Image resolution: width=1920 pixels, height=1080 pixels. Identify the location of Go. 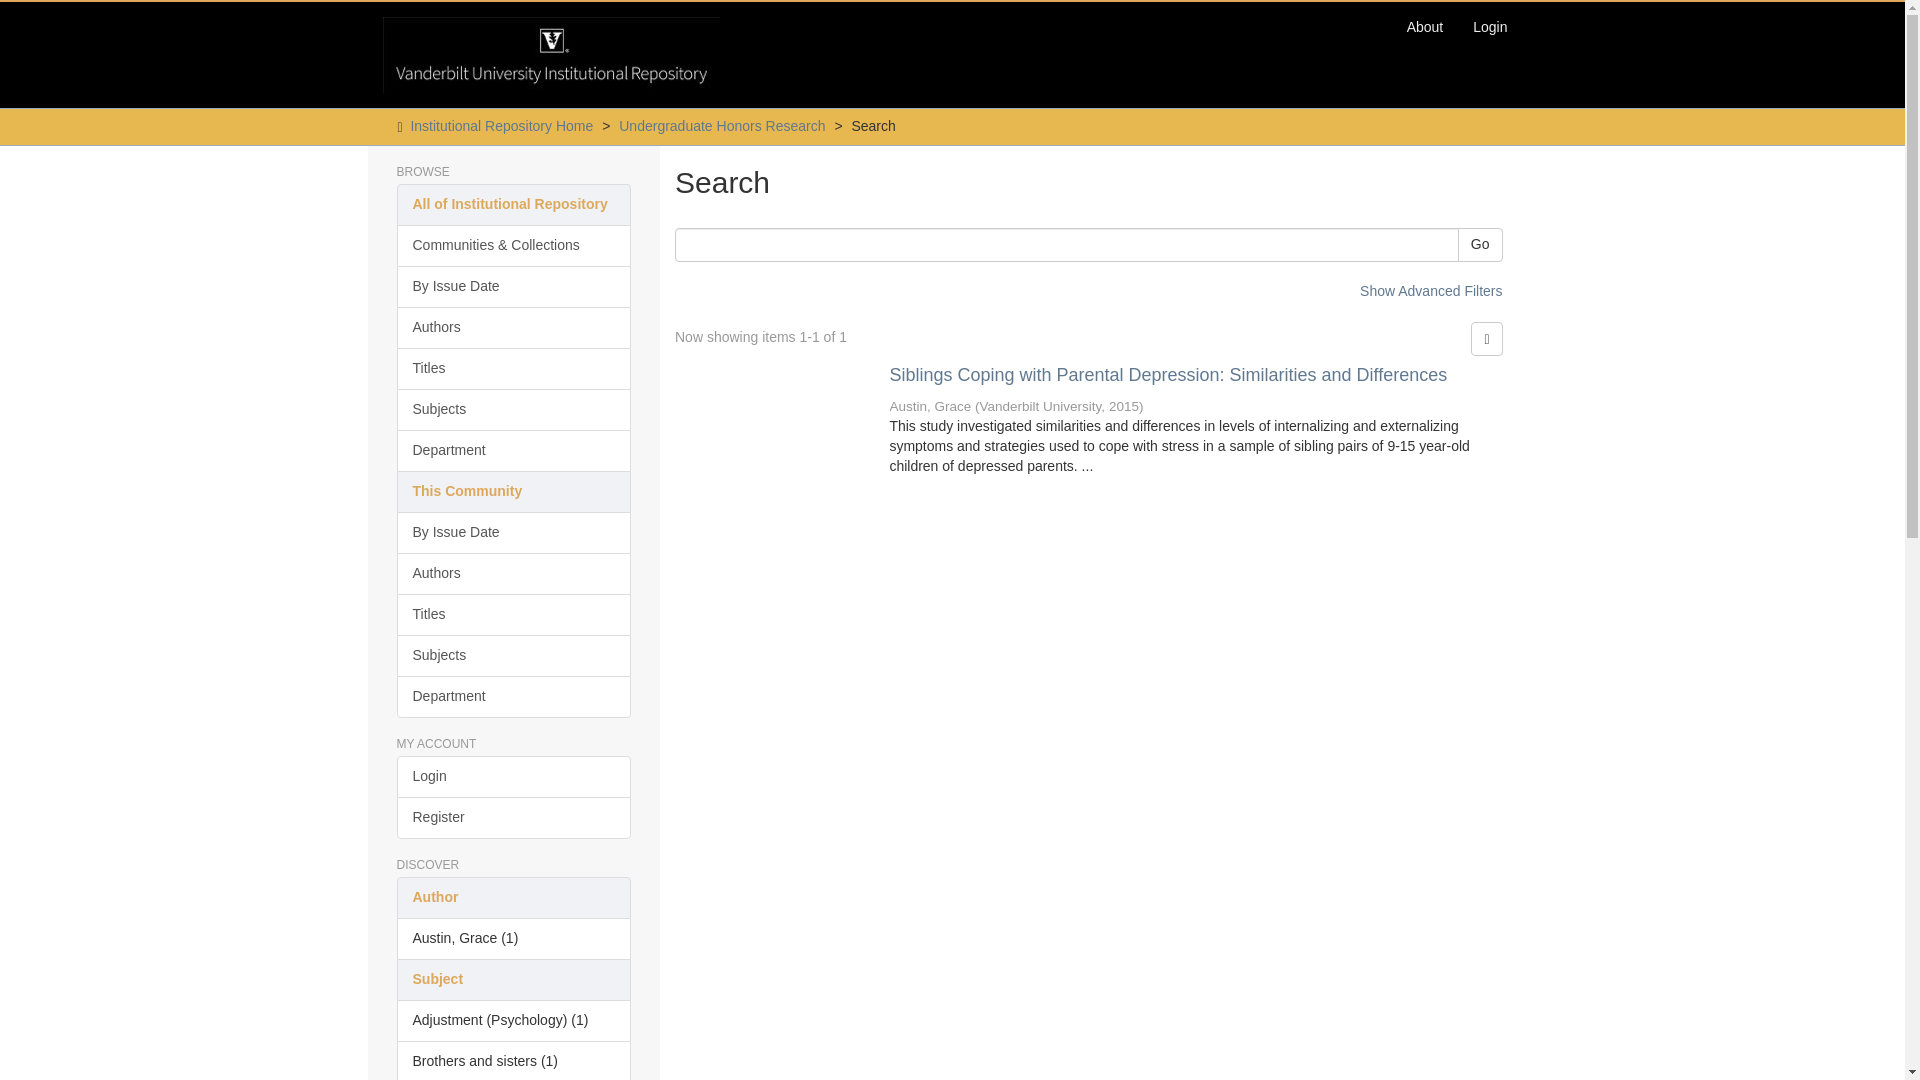
(1480, 244).